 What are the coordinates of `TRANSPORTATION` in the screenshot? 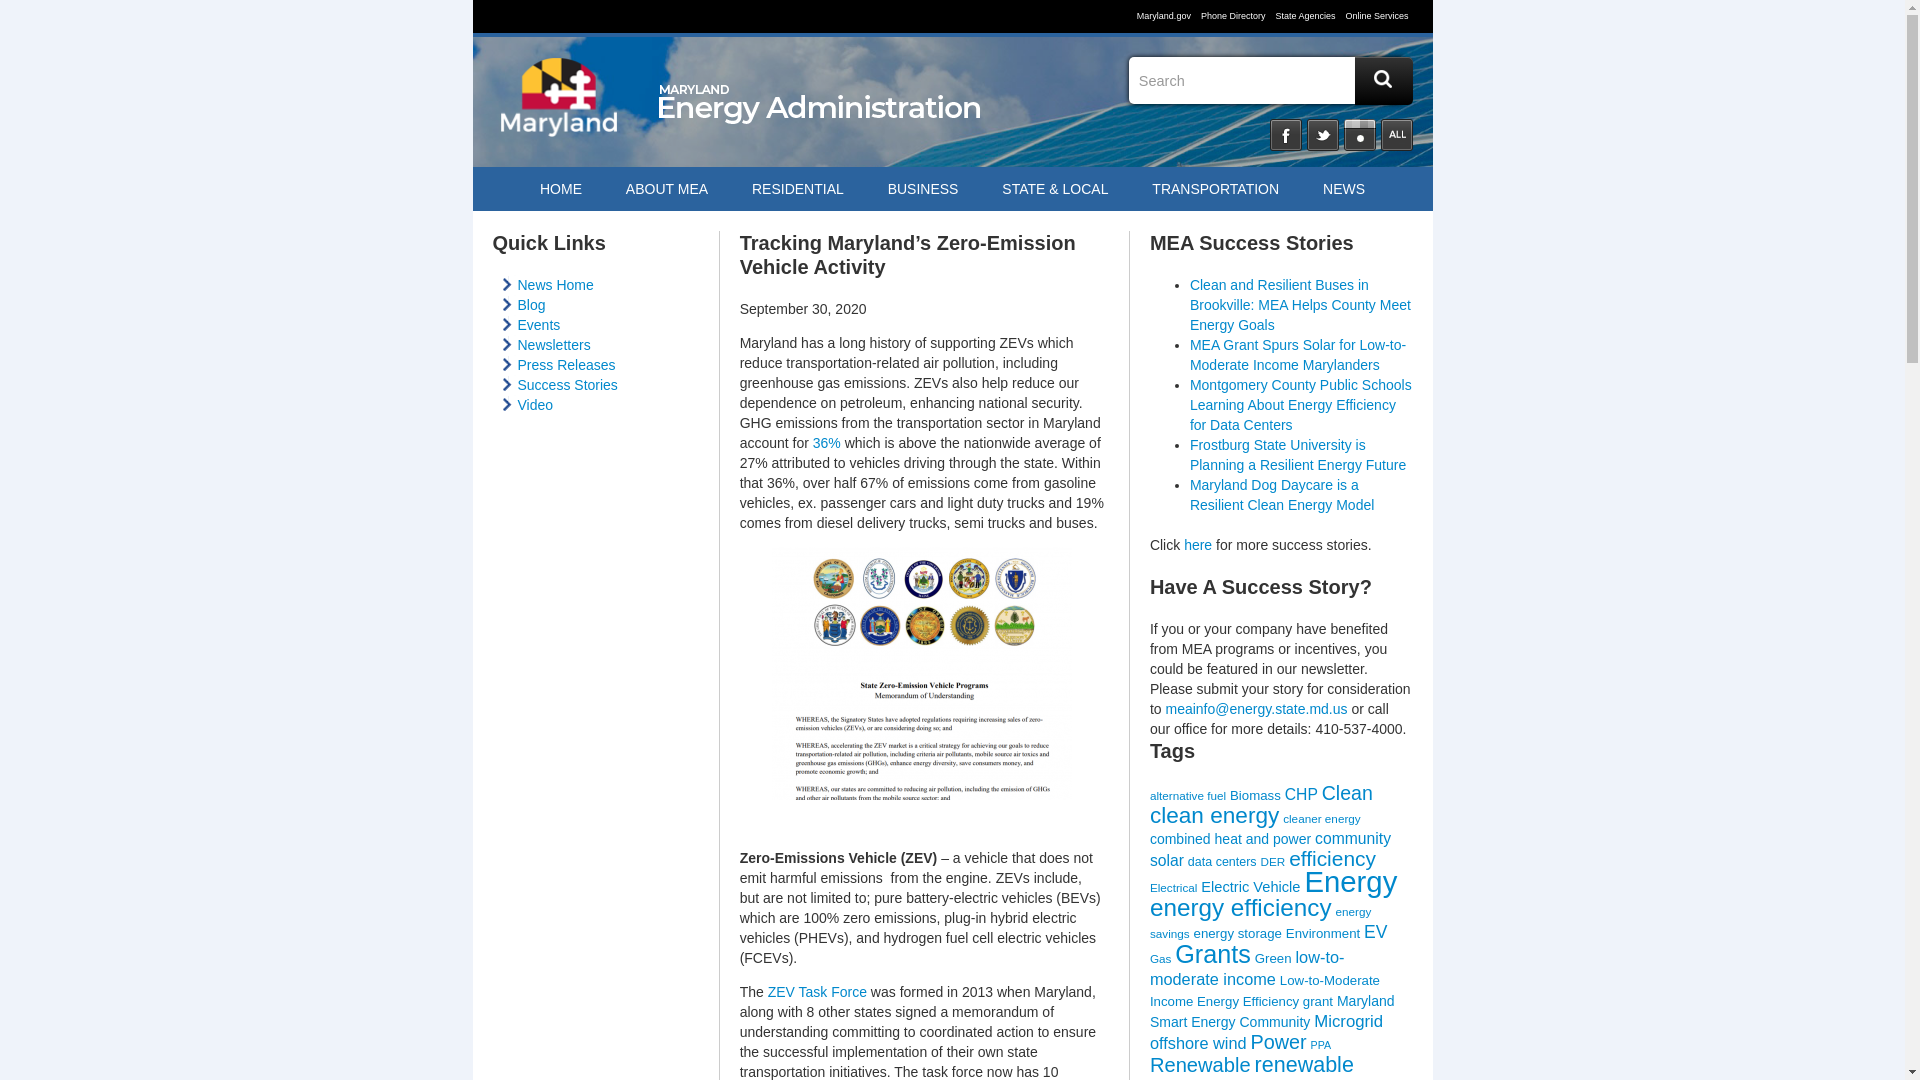 It's located at (1216, 188).